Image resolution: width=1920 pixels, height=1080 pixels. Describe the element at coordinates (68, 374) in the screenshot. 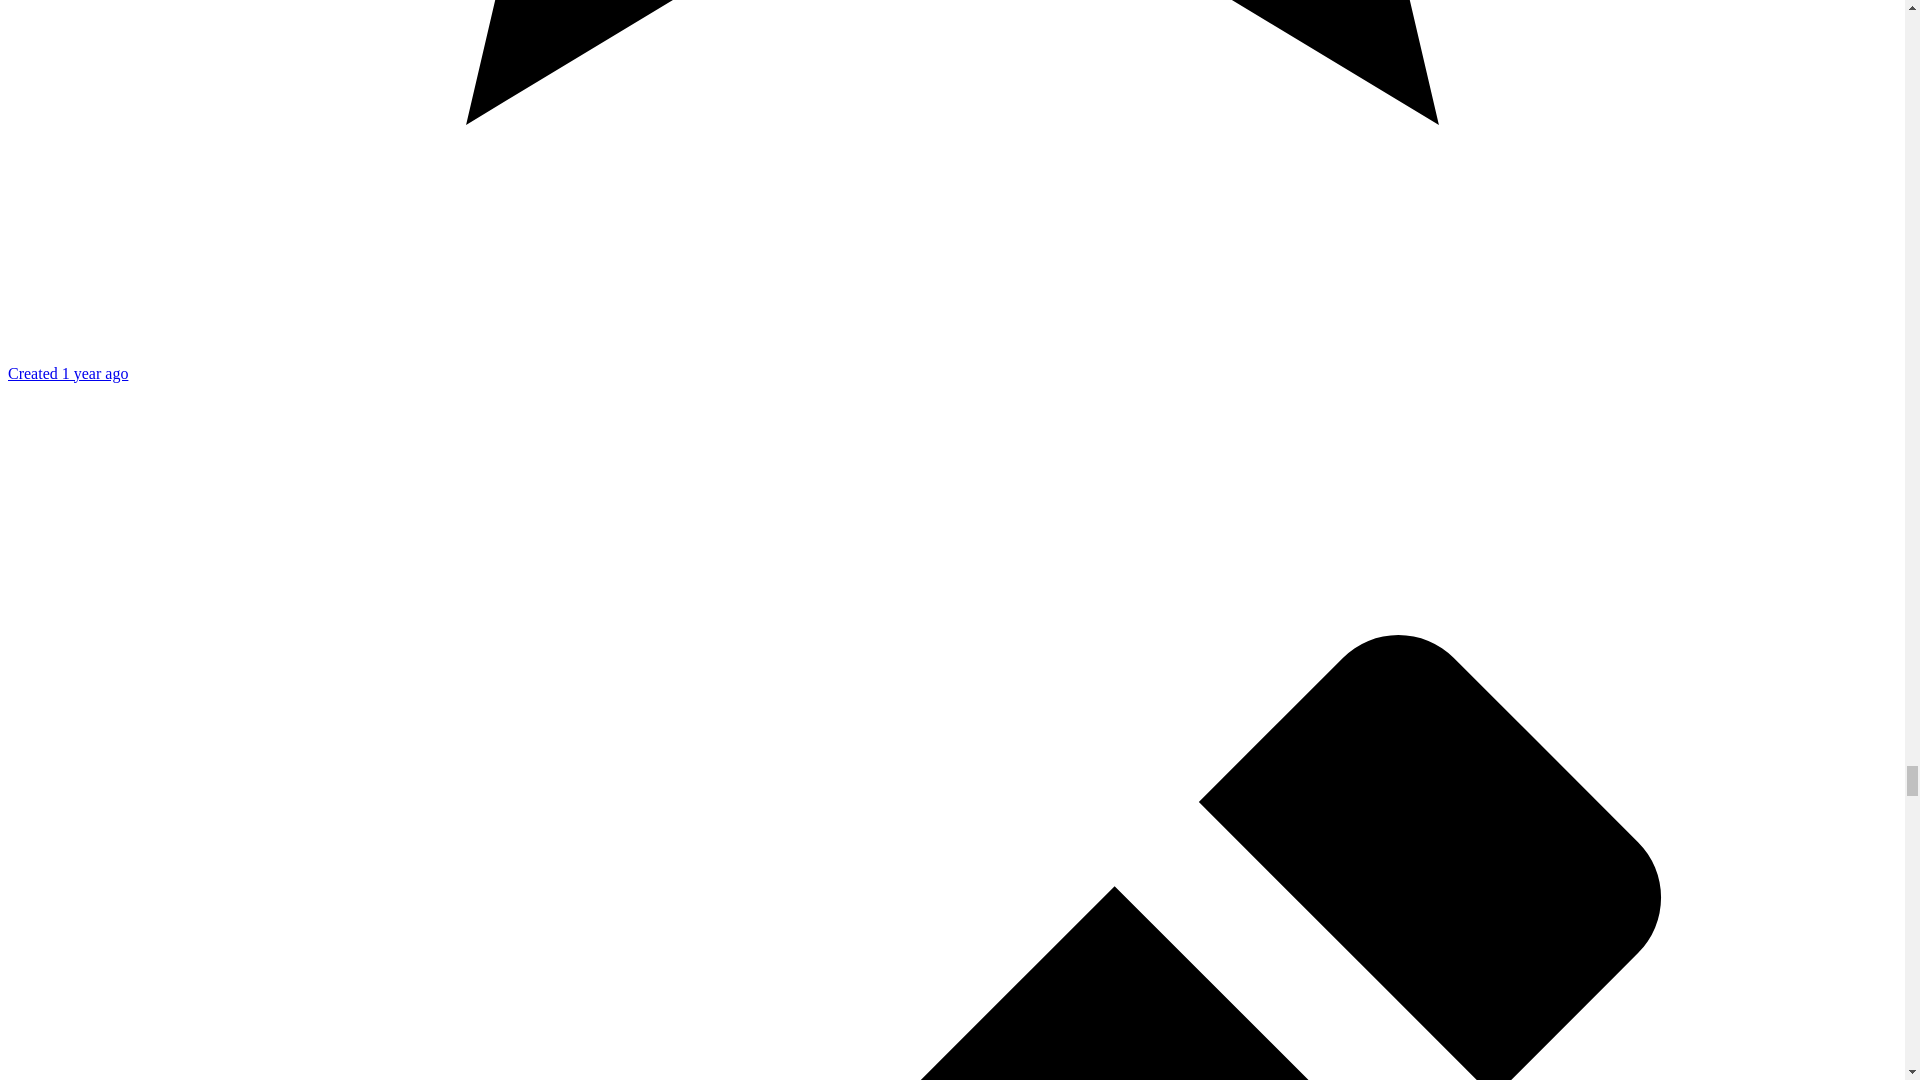

I see `Thu, Apr 20, 2023 2:53 AM` at that location.